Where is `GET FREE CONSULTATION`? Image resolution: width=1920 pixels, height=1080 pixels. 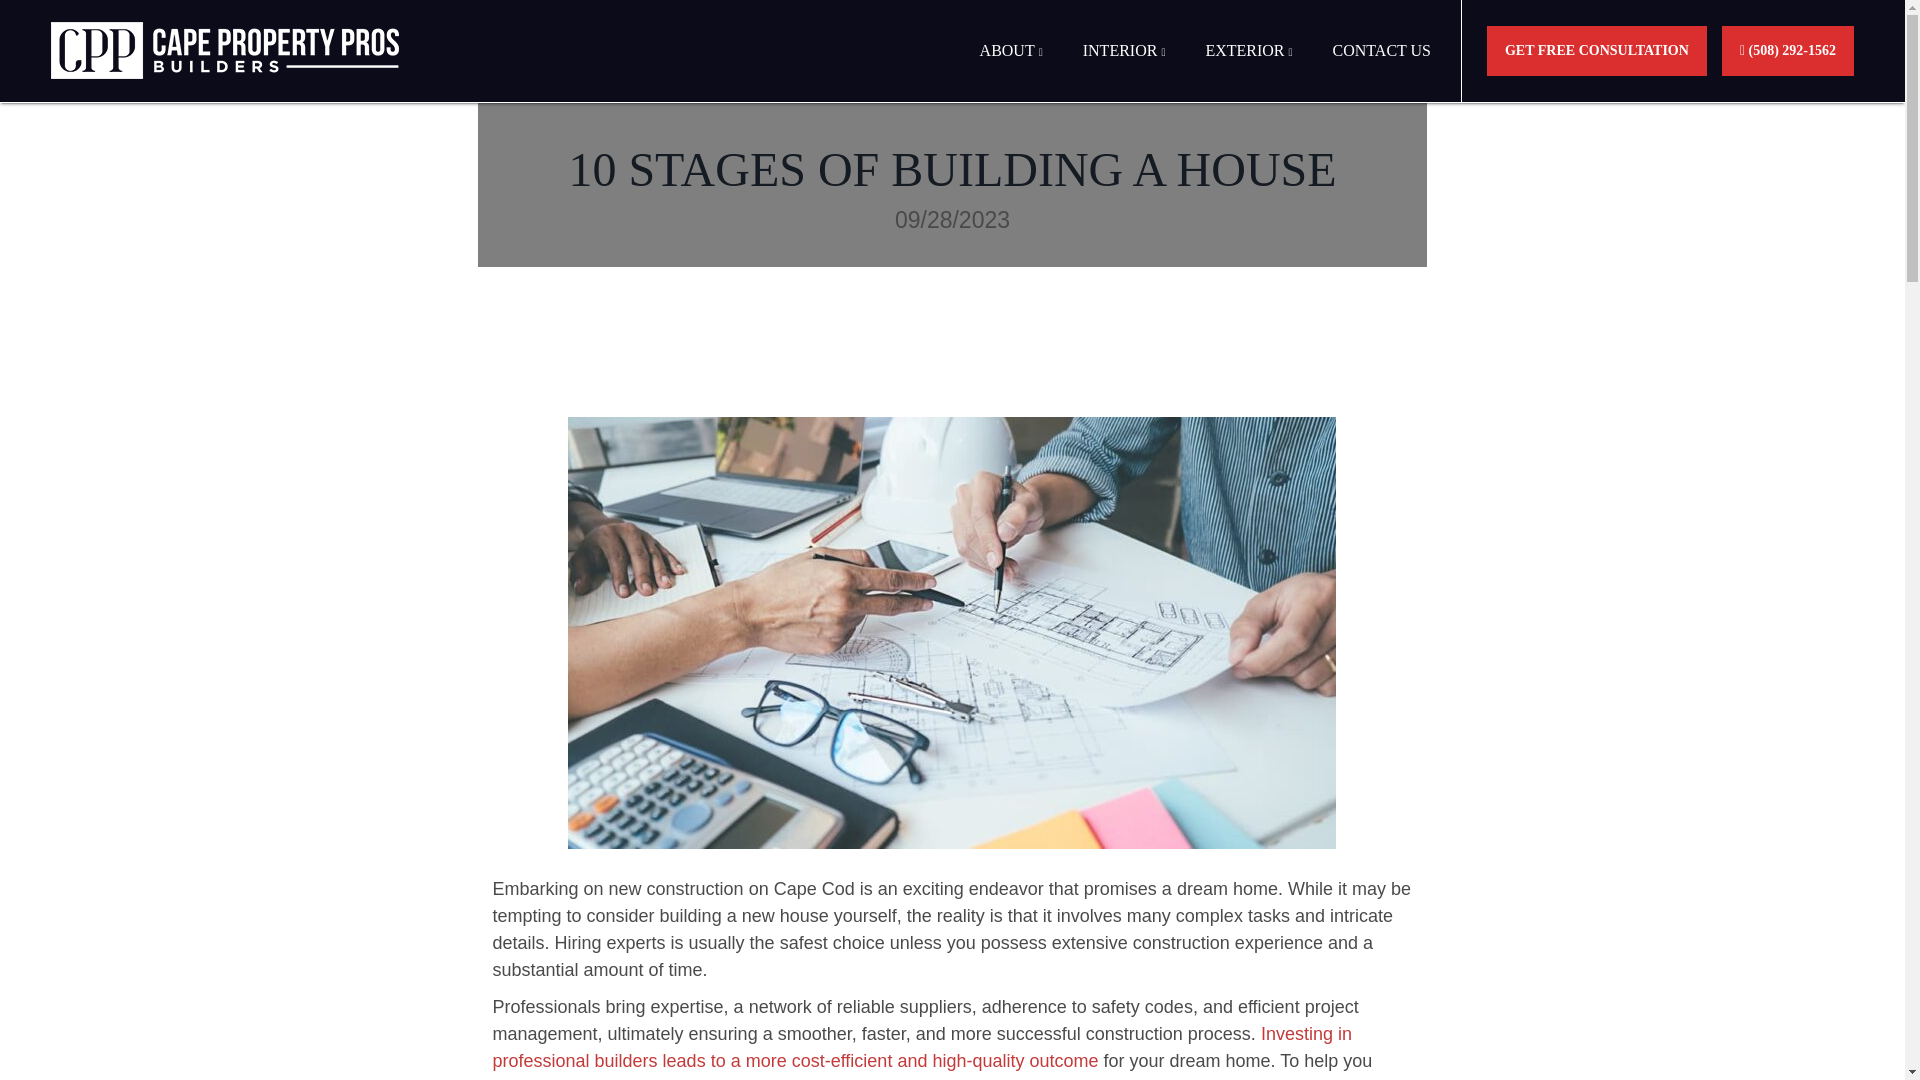
GET FREE CONSULTATION is located at coordinates (1596, 50).